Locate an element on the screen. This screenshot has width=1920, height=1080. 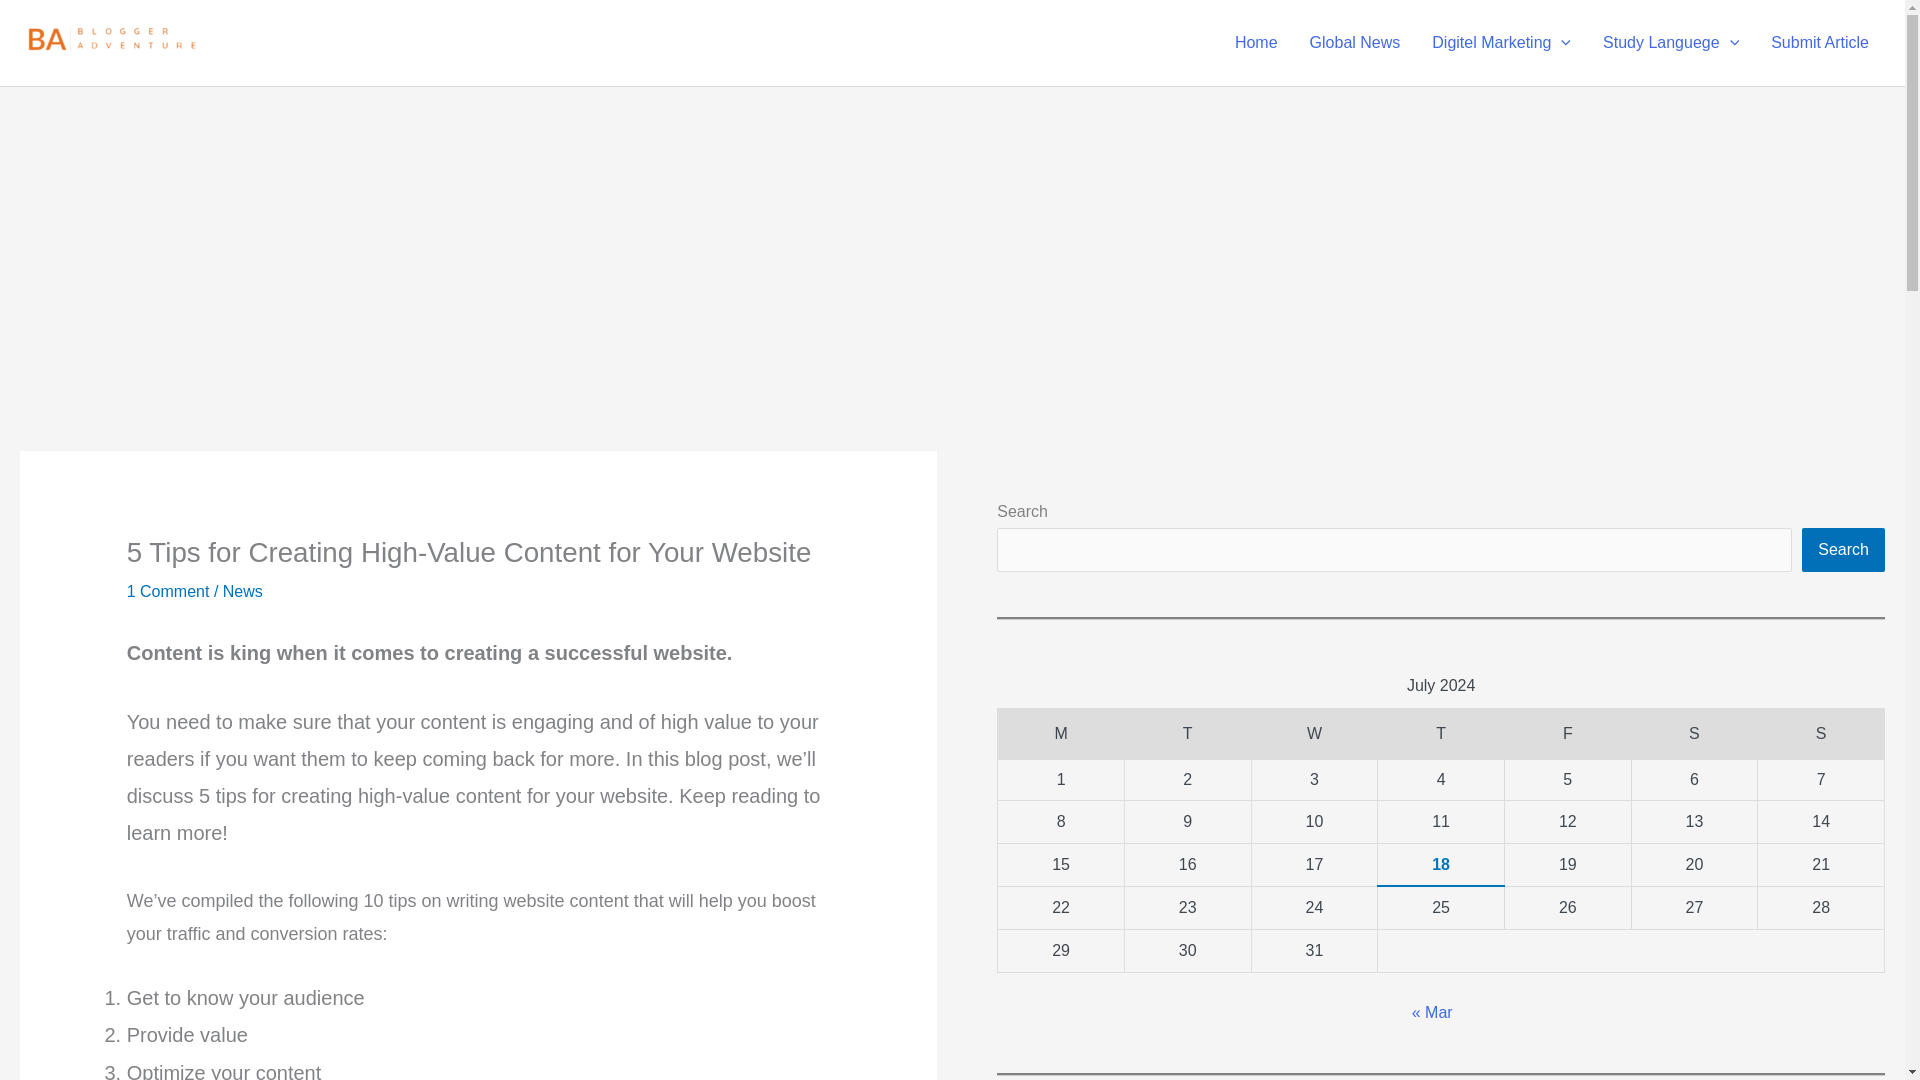
Study Languege is located at coordinates (1670, 42).